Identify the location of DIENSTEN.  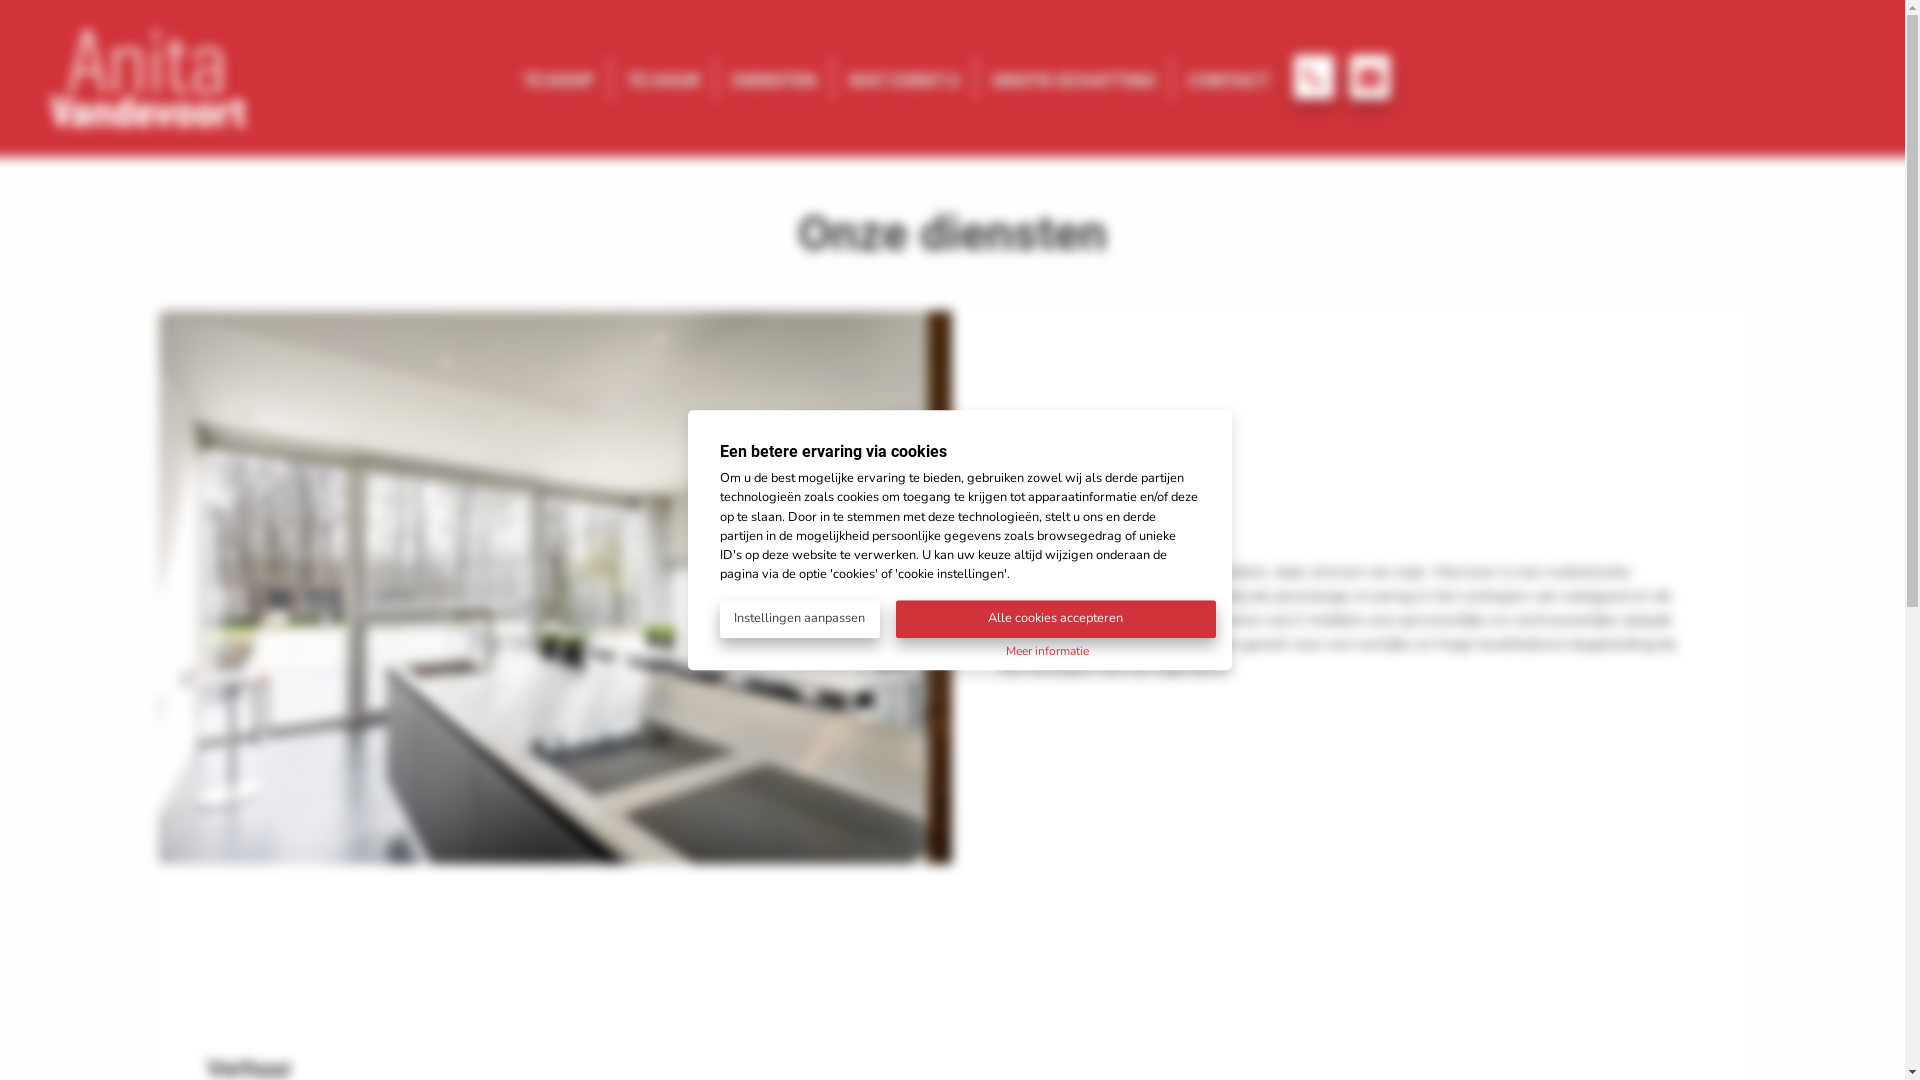
(774, 78).